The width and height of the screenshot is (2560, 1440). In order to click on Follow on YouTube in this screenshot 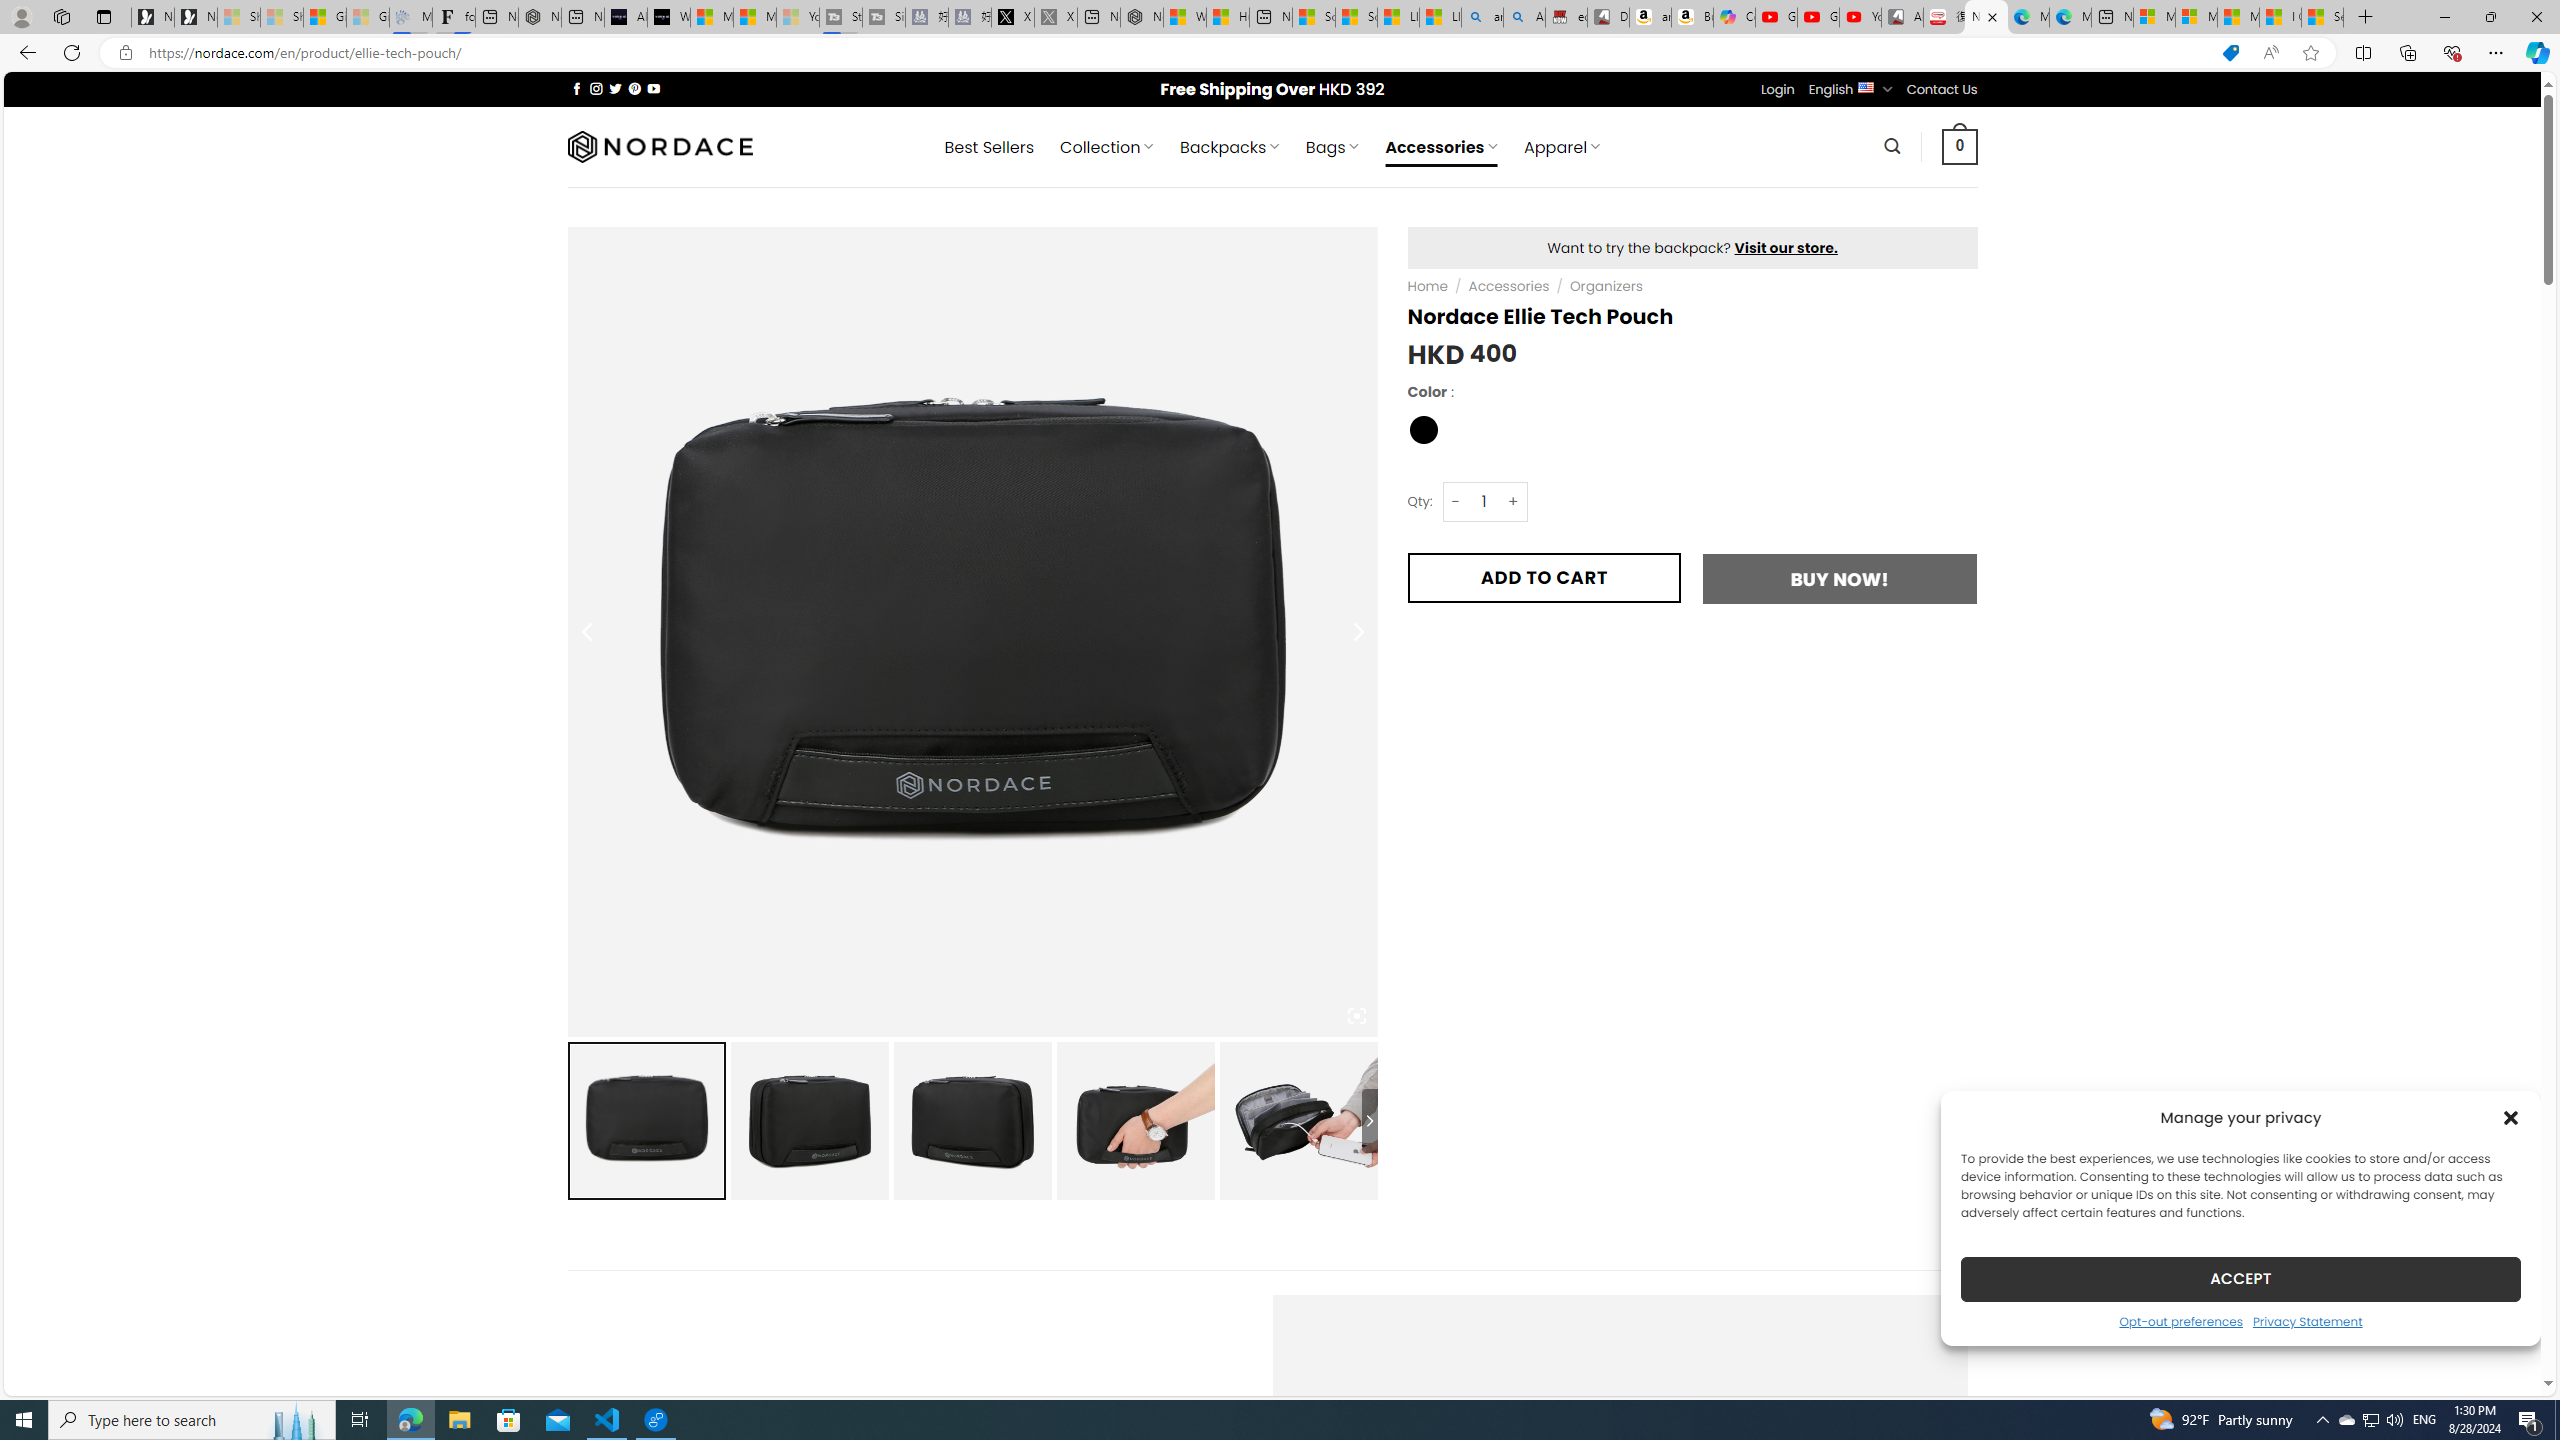, I will do `click(654, 88)`.